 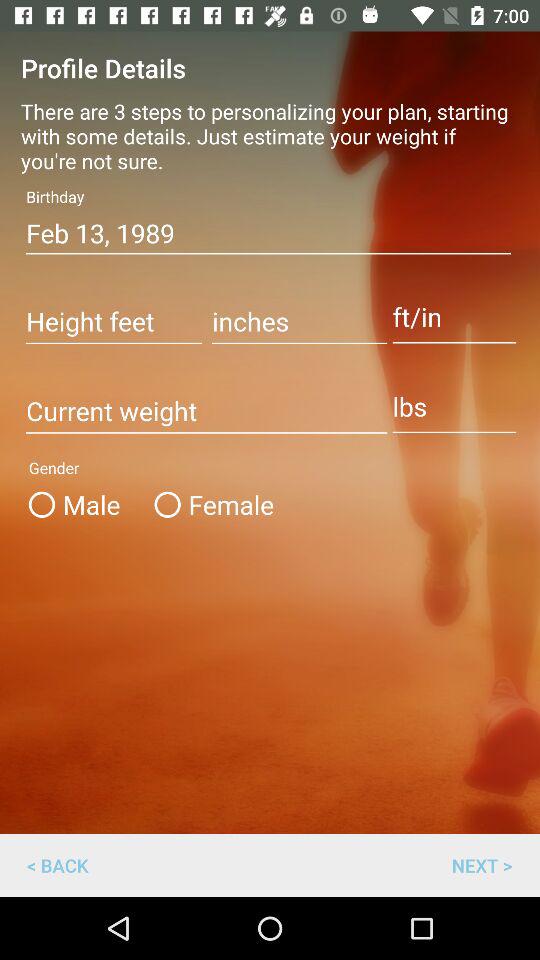 I want to click on insert inches, so click(x=300, y=323).